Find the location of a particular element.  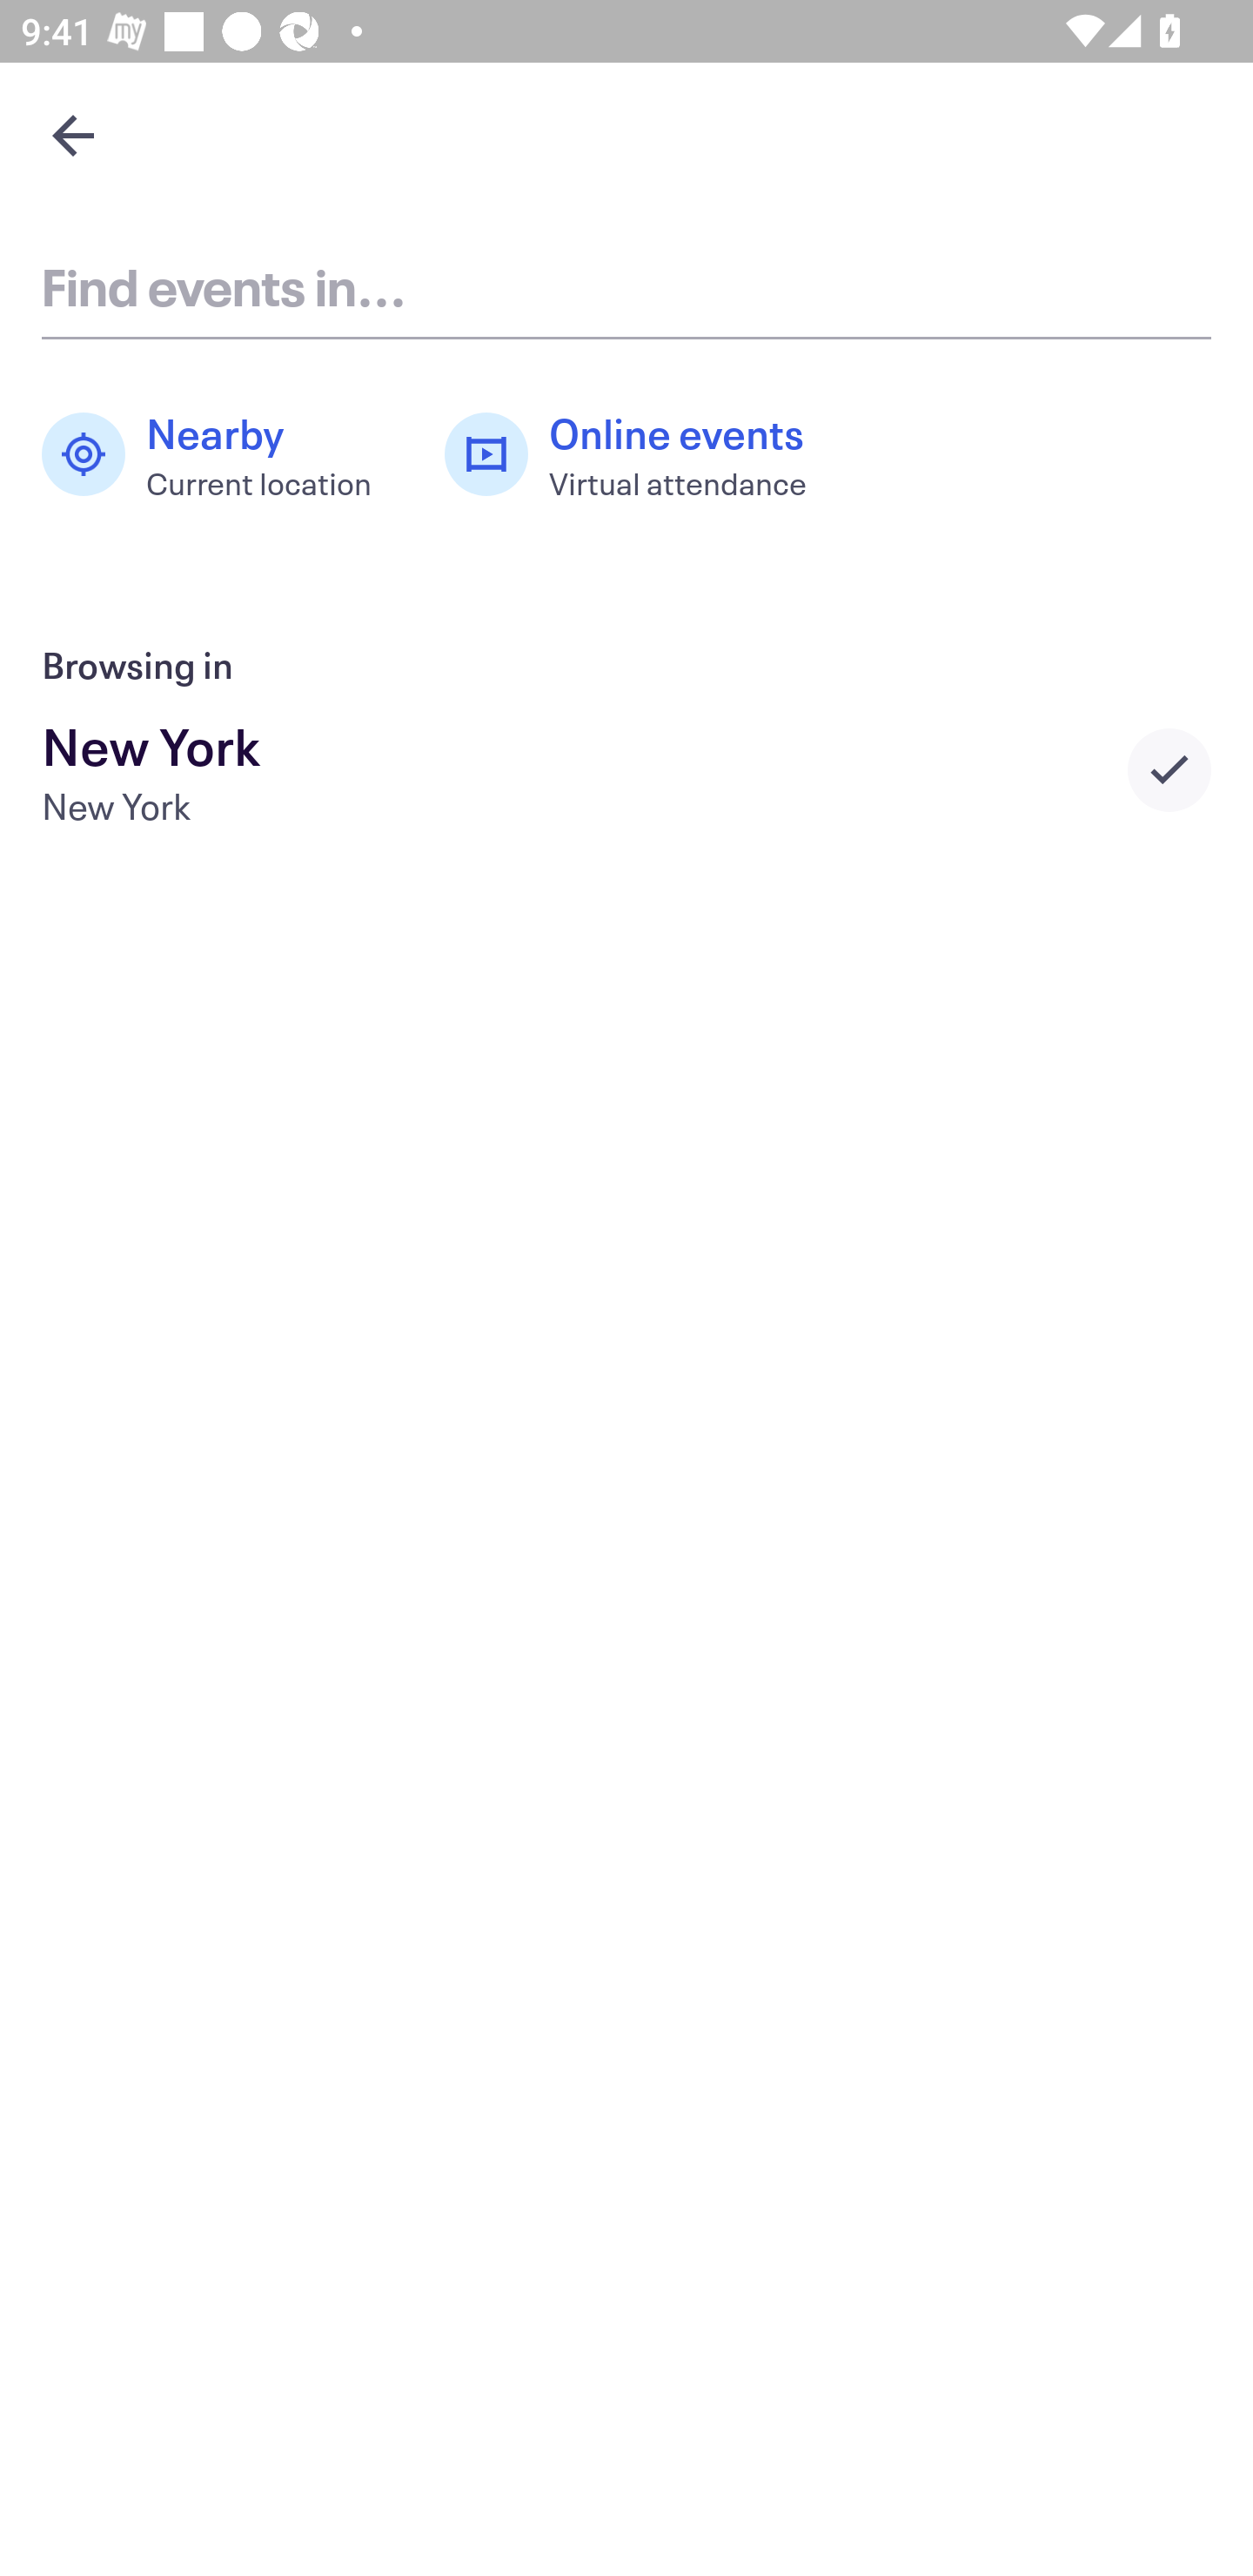

Find events in... is located at coordinates (626, 285).